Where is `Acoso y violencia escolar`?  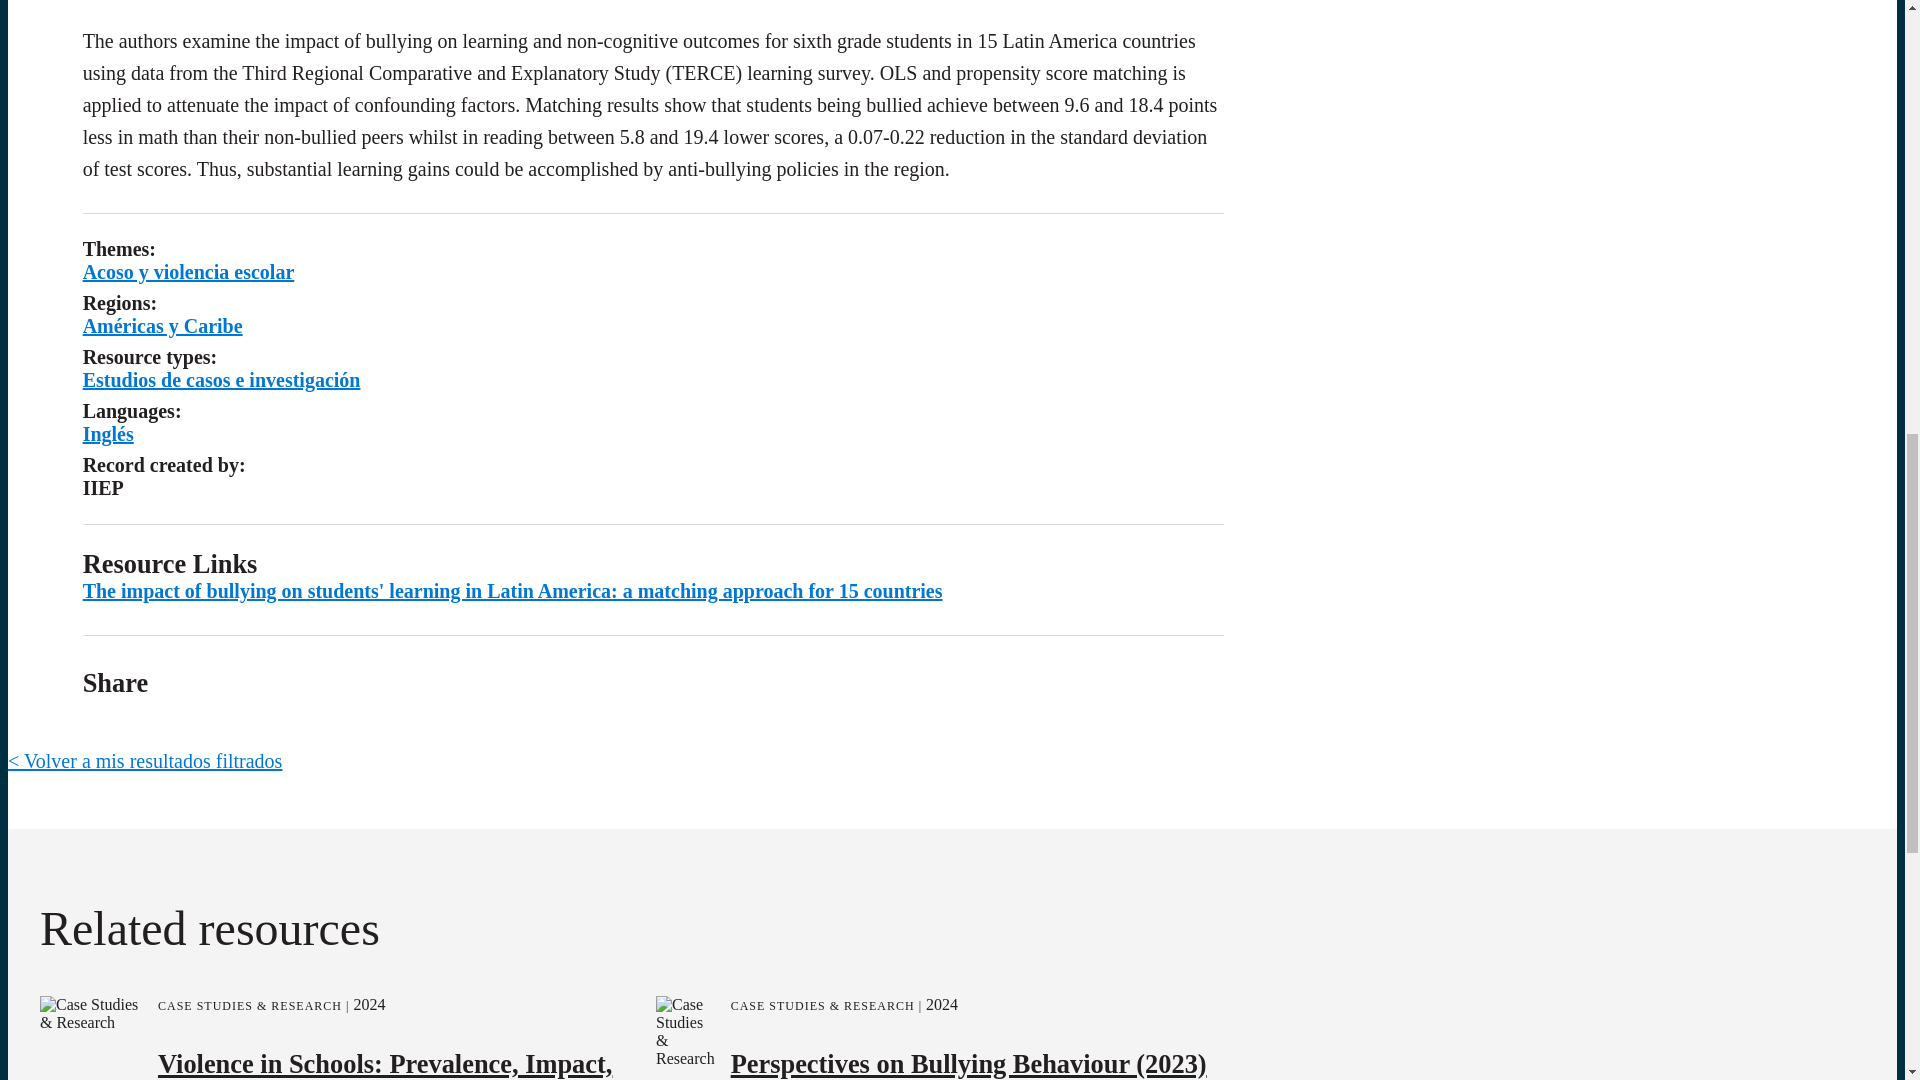 Acoso y violencia escolar is located at coordinates (272, 154).